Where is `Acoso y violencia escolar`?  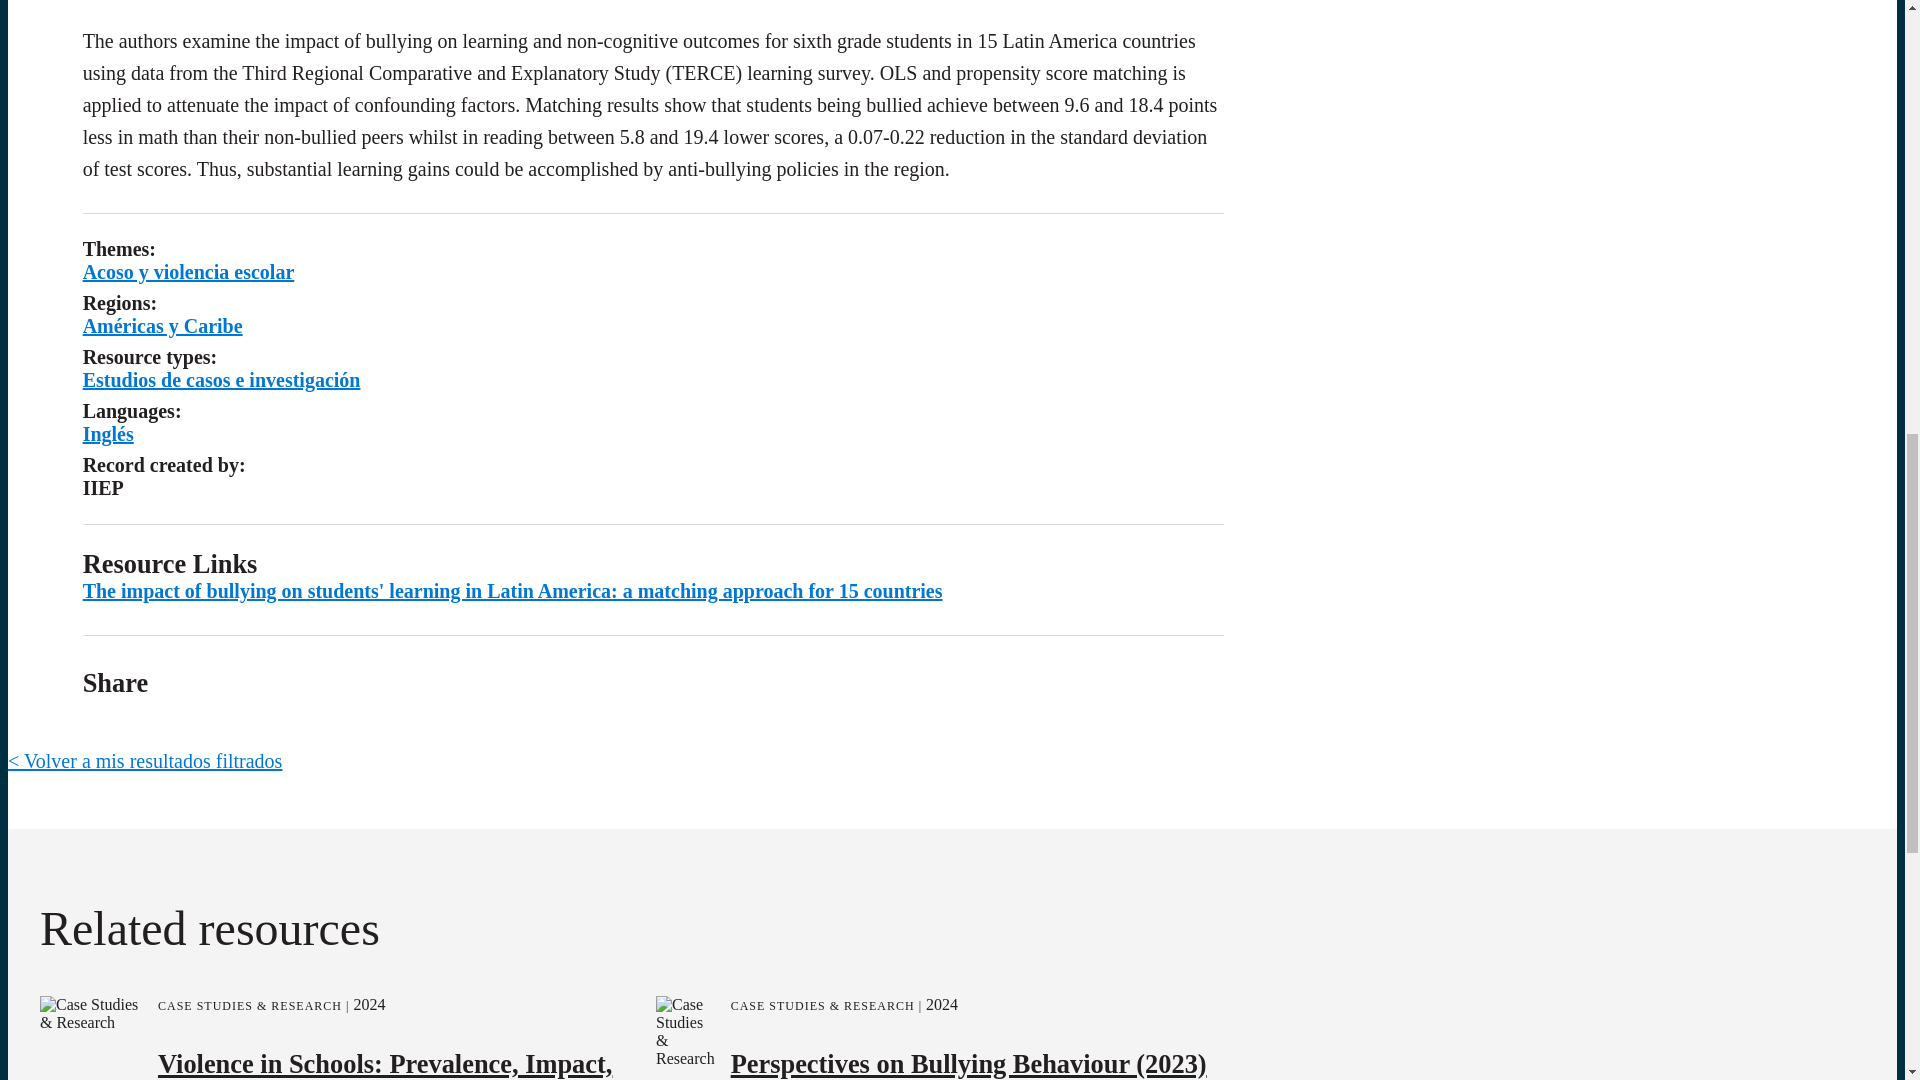 Acoso y violencia escolar is located at coordinates (272, 154).